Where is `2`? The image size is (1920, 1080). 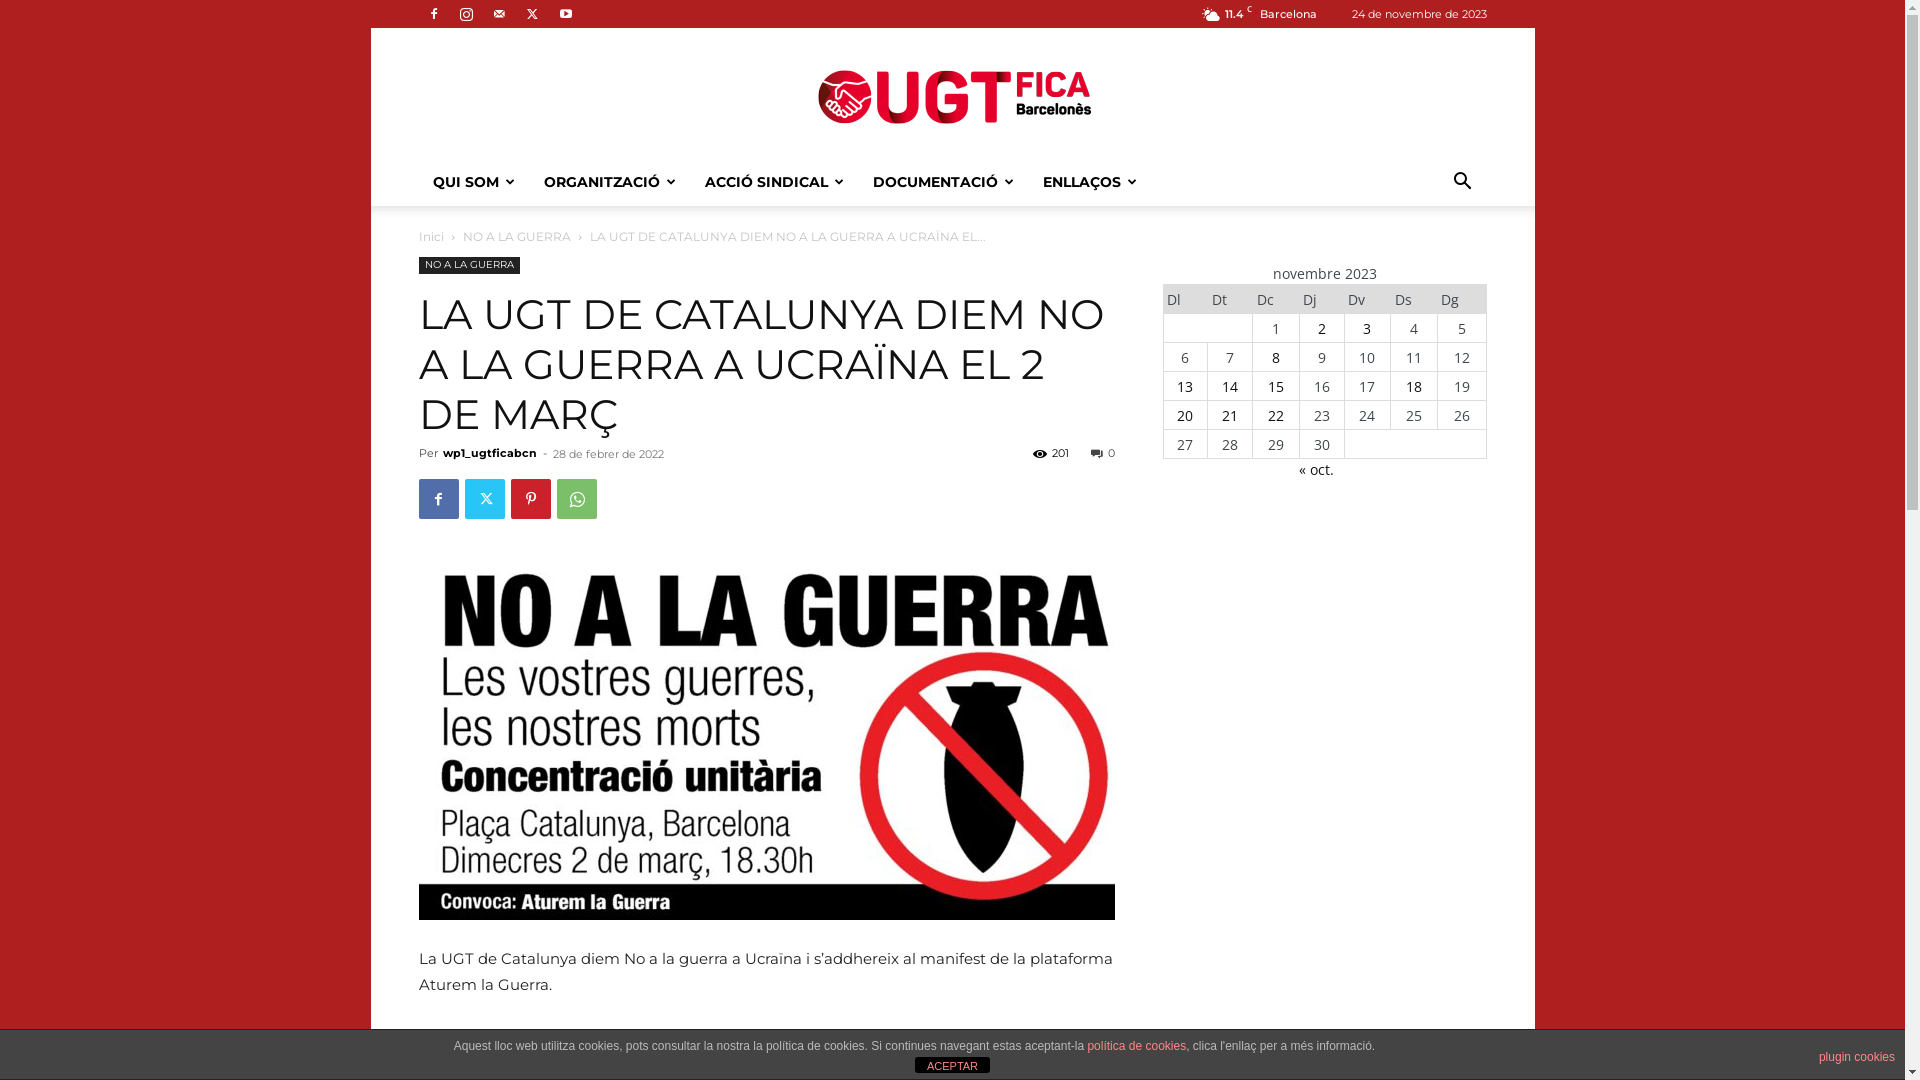
2 is located at coordinates (1322, 328).